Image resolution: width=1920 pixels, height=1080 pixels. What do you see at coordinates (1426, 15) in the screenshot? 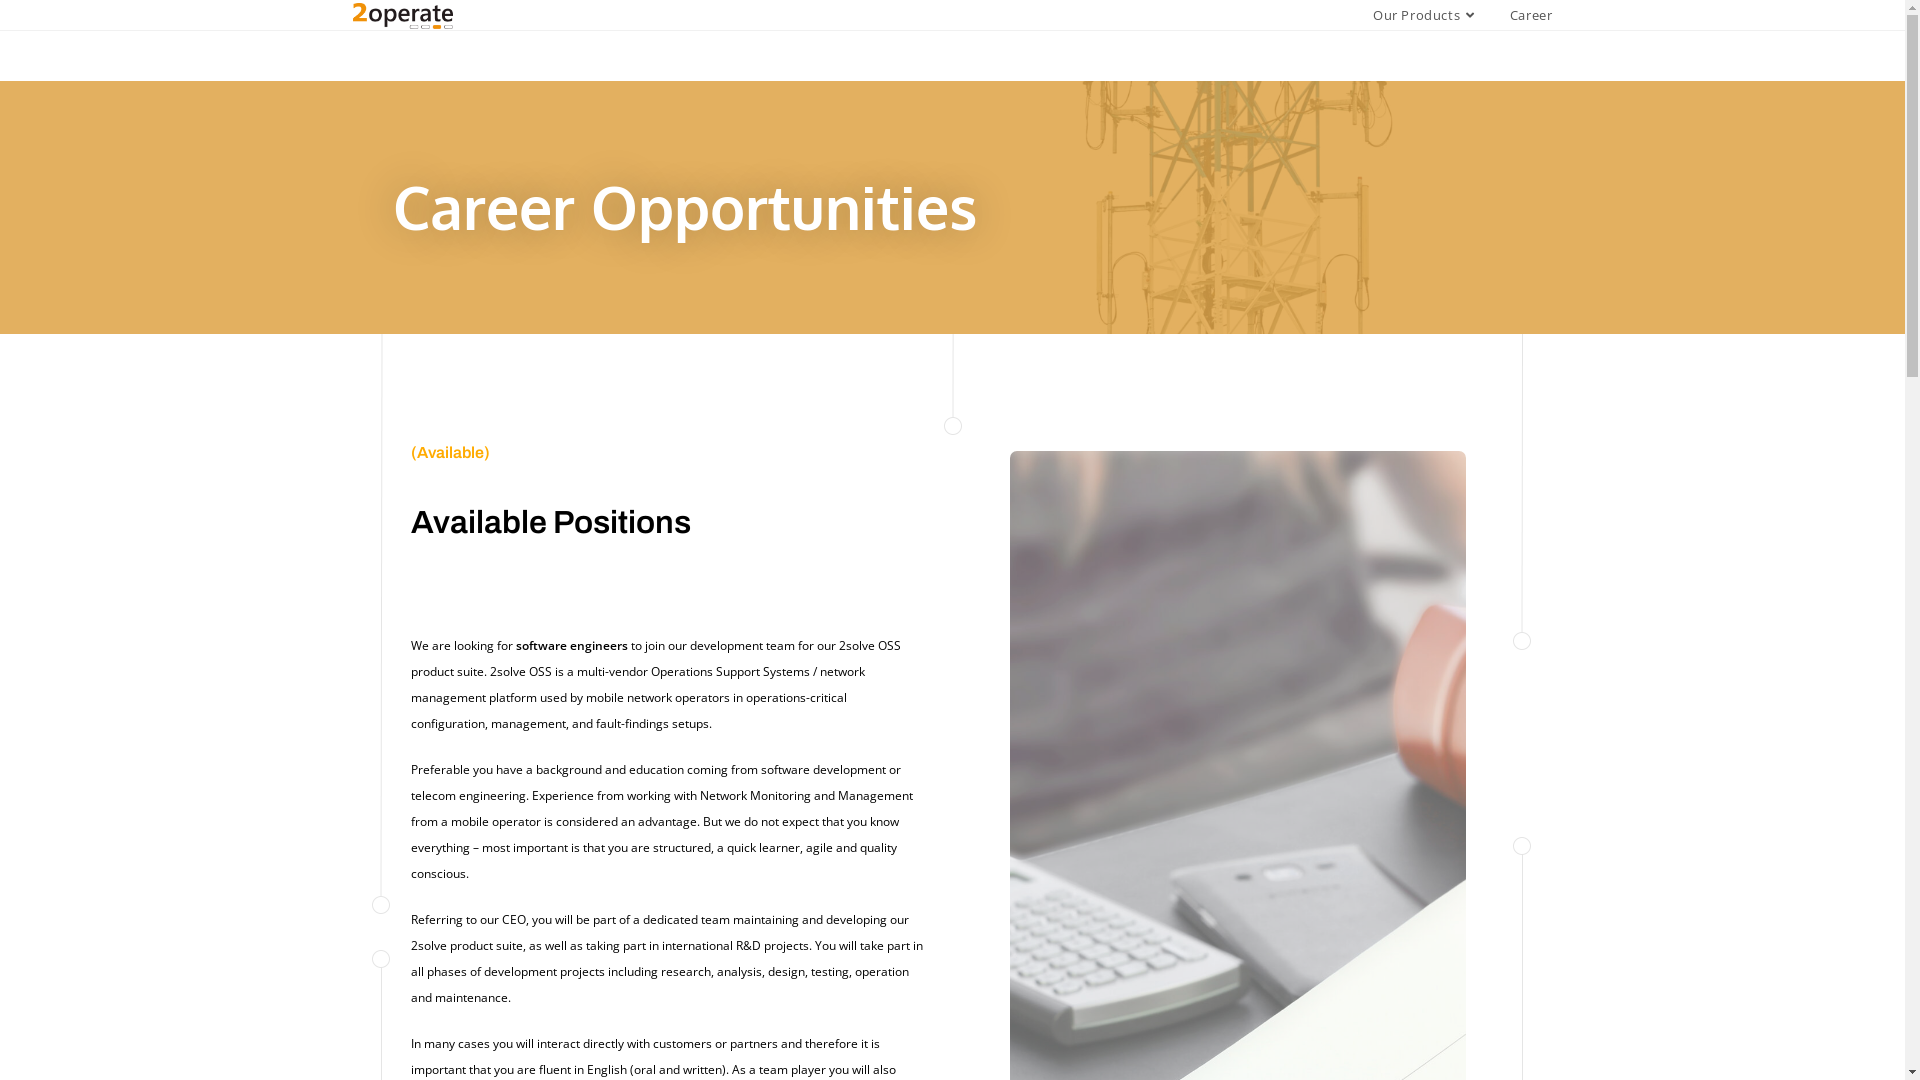
I see `Our Products` at bounding box center [1426, 15].